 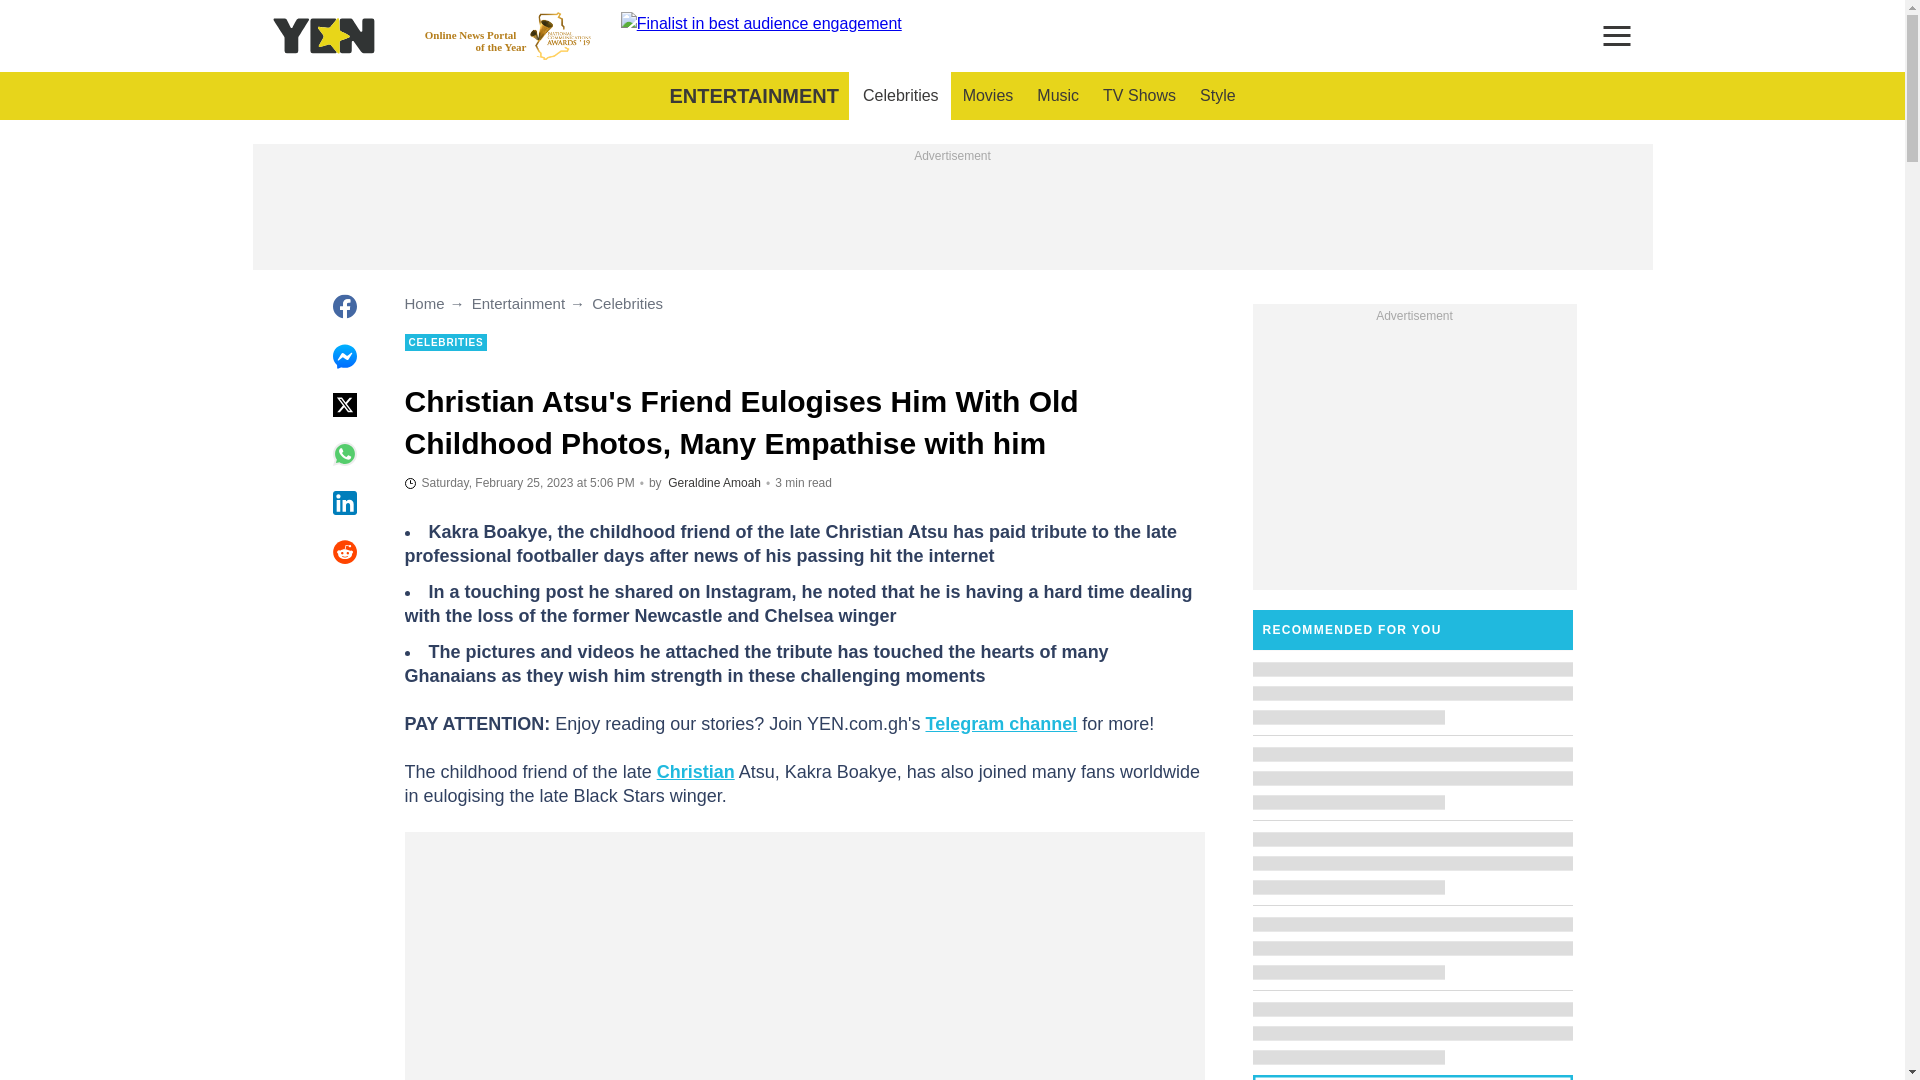 What do you see at coordinates (753, 96) in the screenshot?
I see `ENTERTAINMENT` at bounding box center [753, 96].